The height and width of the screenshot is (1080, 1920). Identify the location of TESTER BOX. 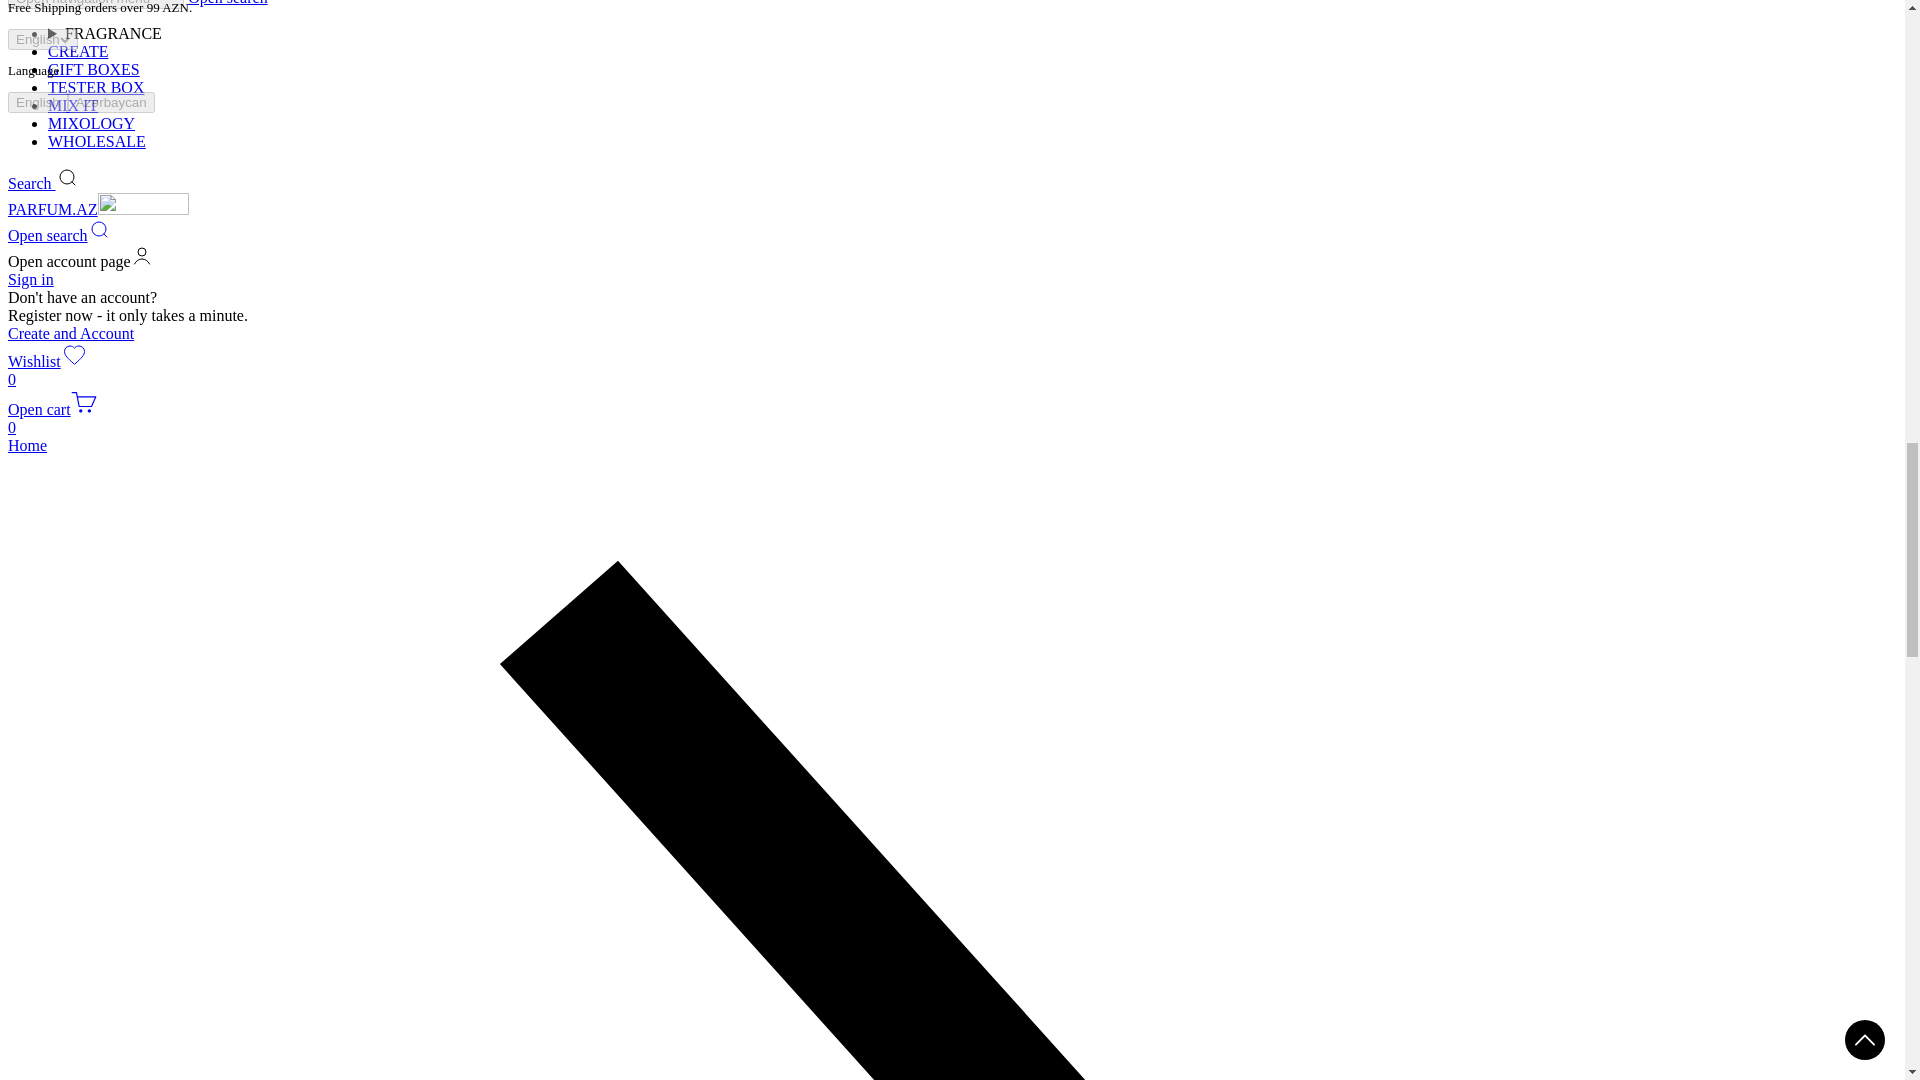
(102, 588).